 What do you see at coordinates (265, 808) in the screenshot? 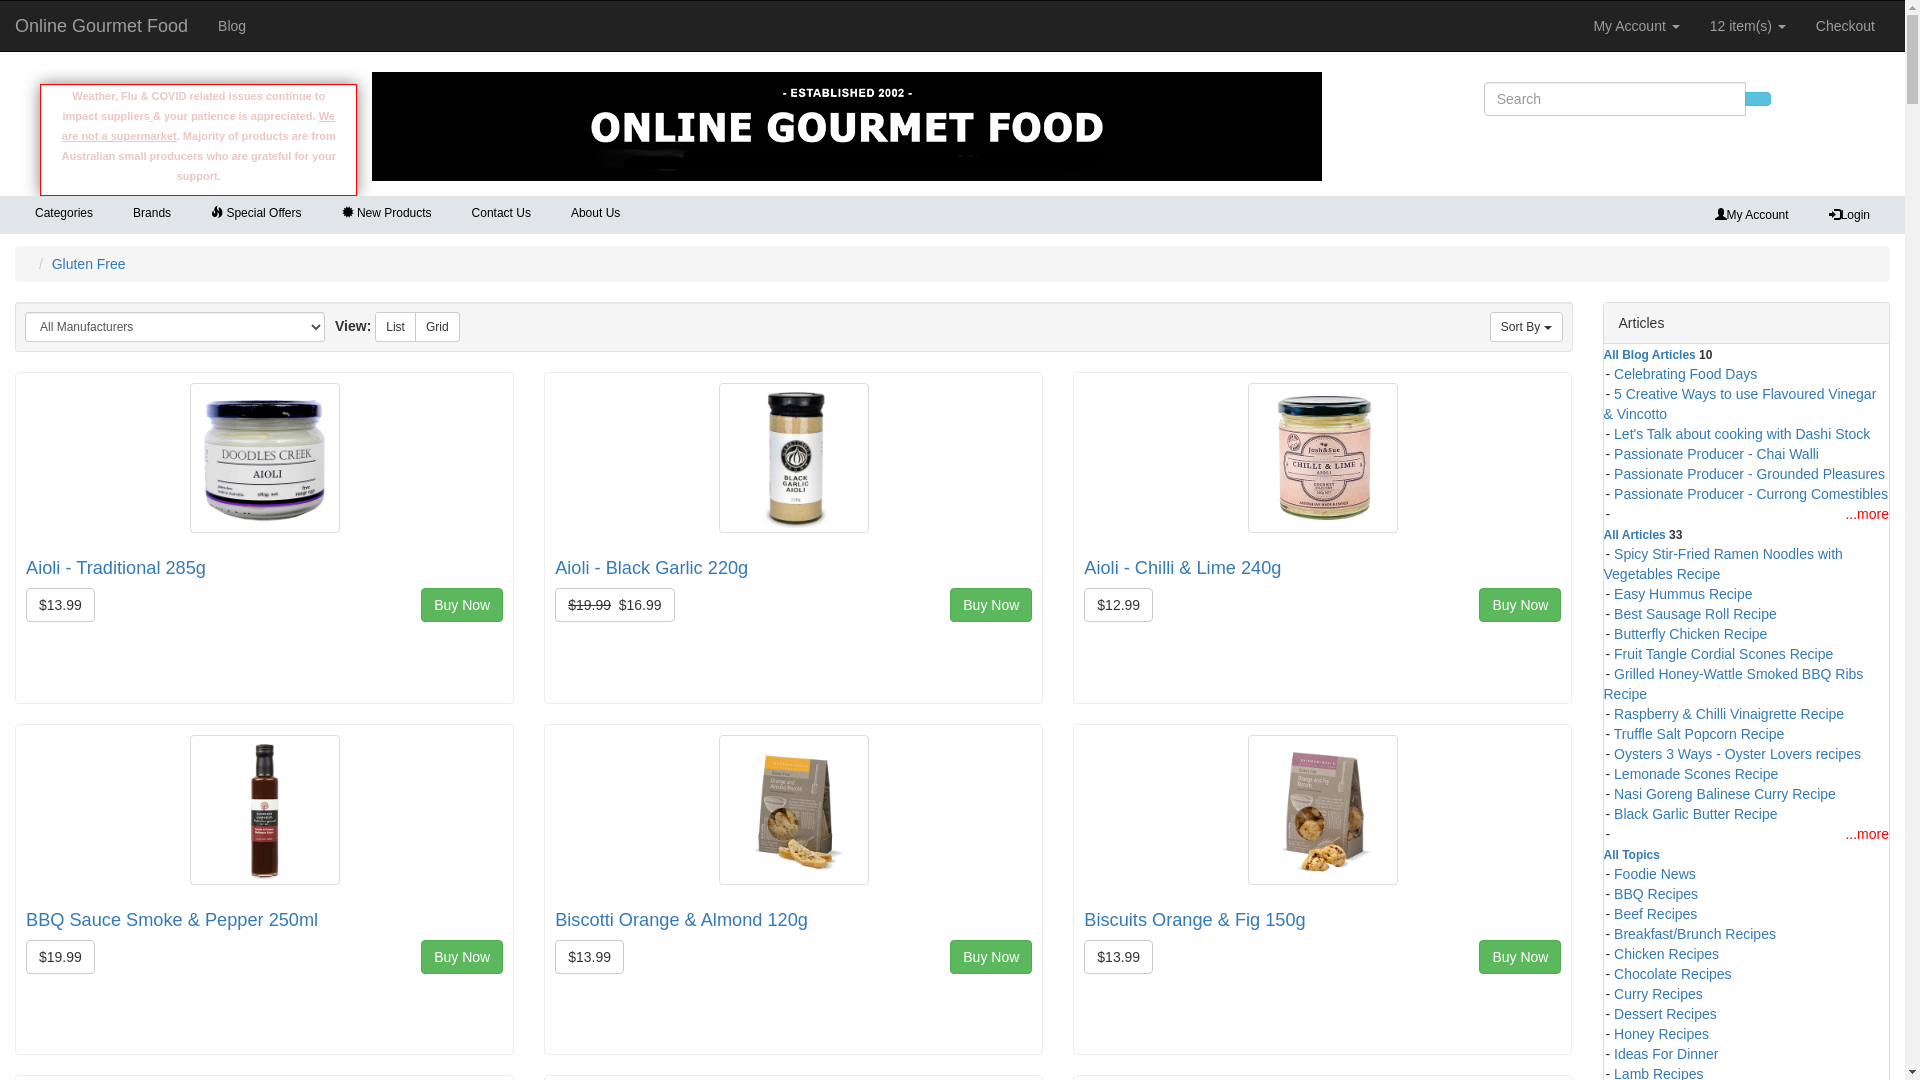
I see `BBQ Sauce Smoke & Pepper 250ml` at bounding box center [265, 808].